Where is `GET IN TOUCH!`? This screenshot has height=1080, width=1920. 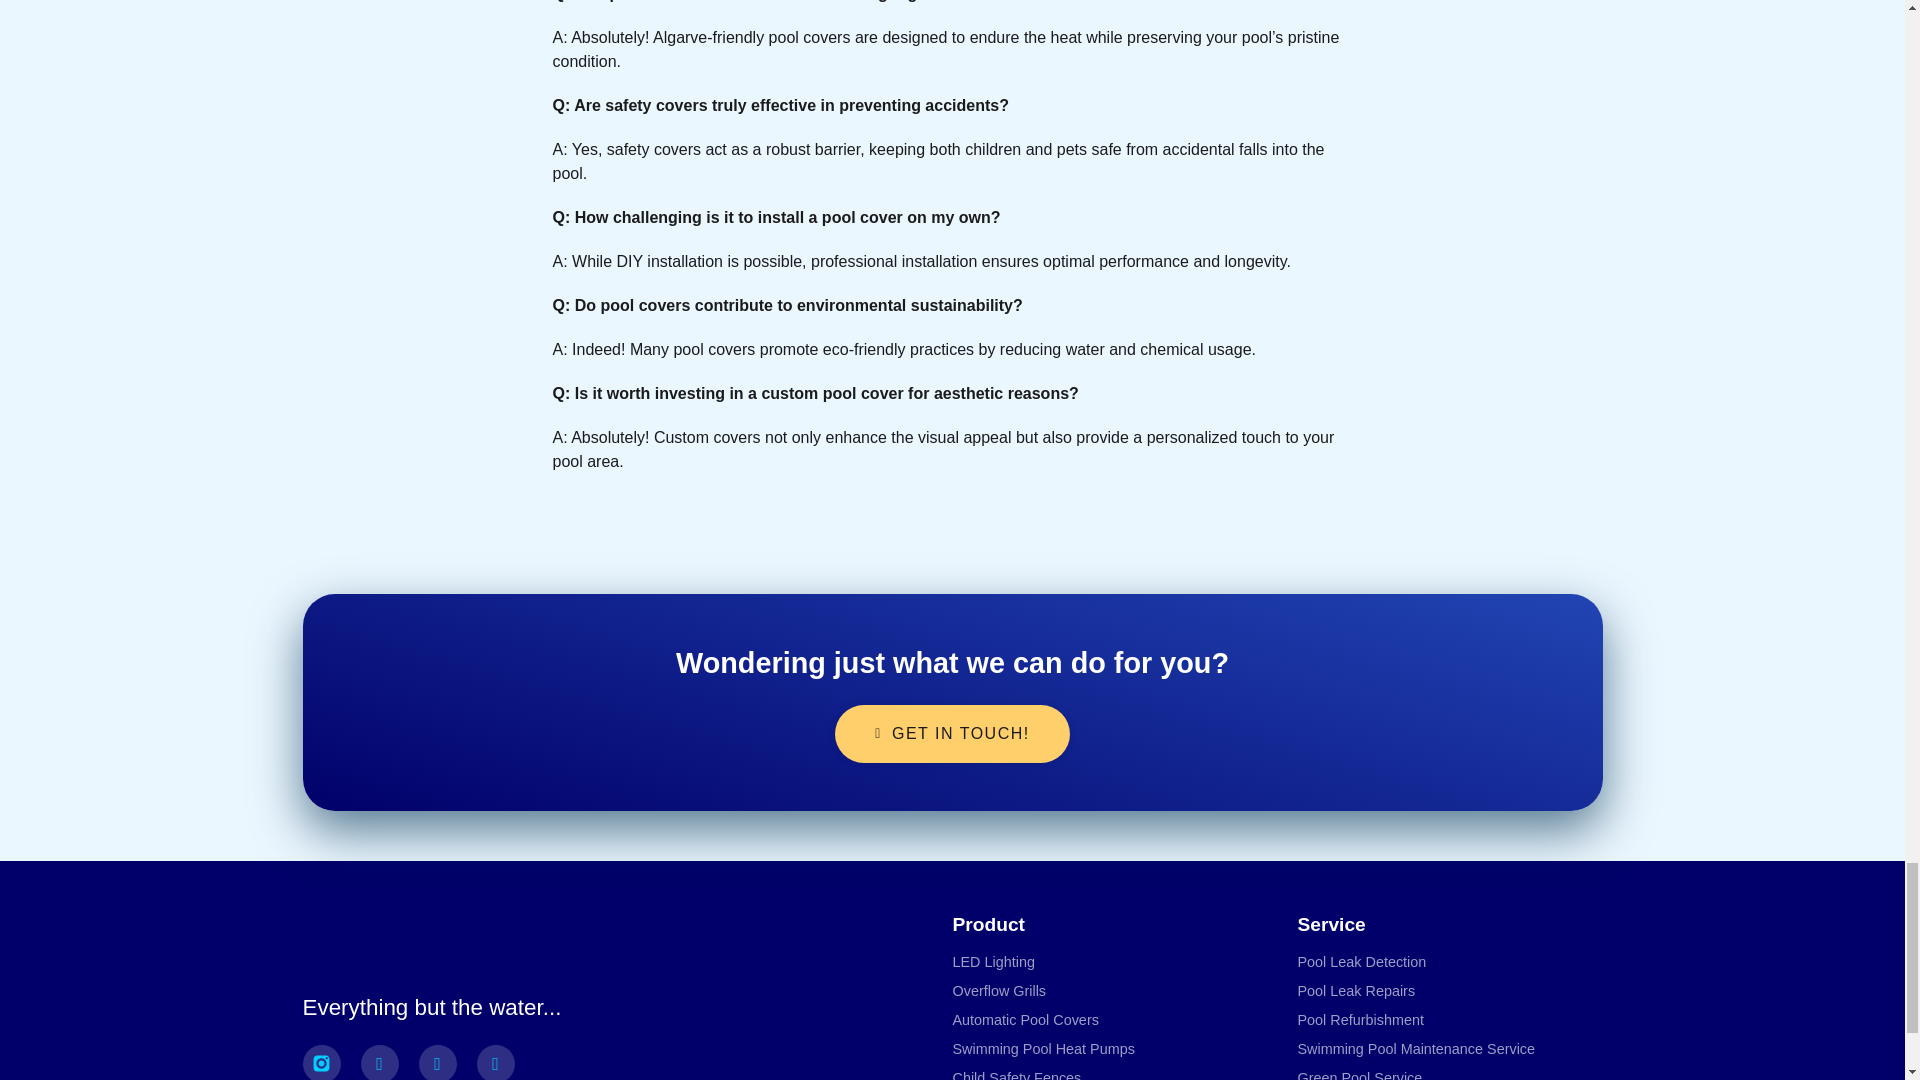
GET IN TOUCH! is located at coordinates (952, 734).